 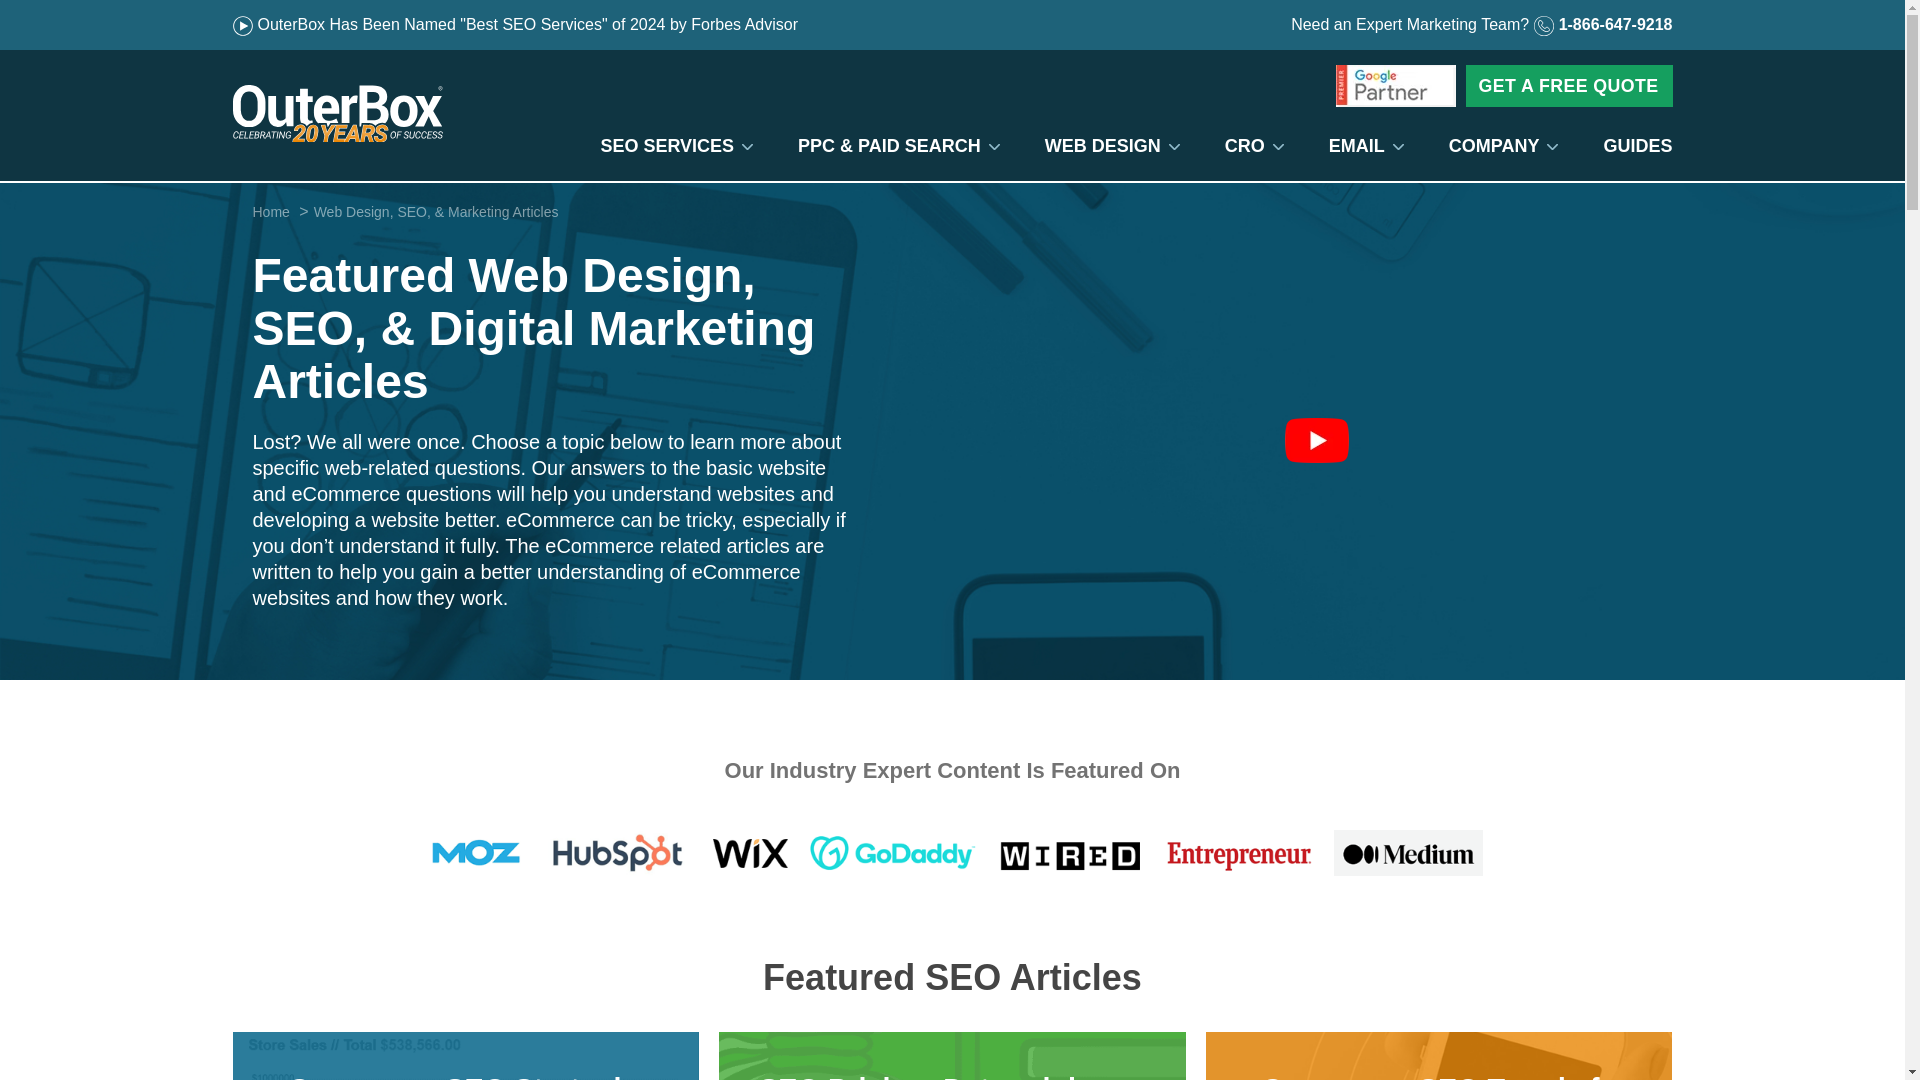 What do you see at coordinates (1569, 85) in the screenshot?
I see `GET A FREE QUOTE` at bounding box center [1569, 85].